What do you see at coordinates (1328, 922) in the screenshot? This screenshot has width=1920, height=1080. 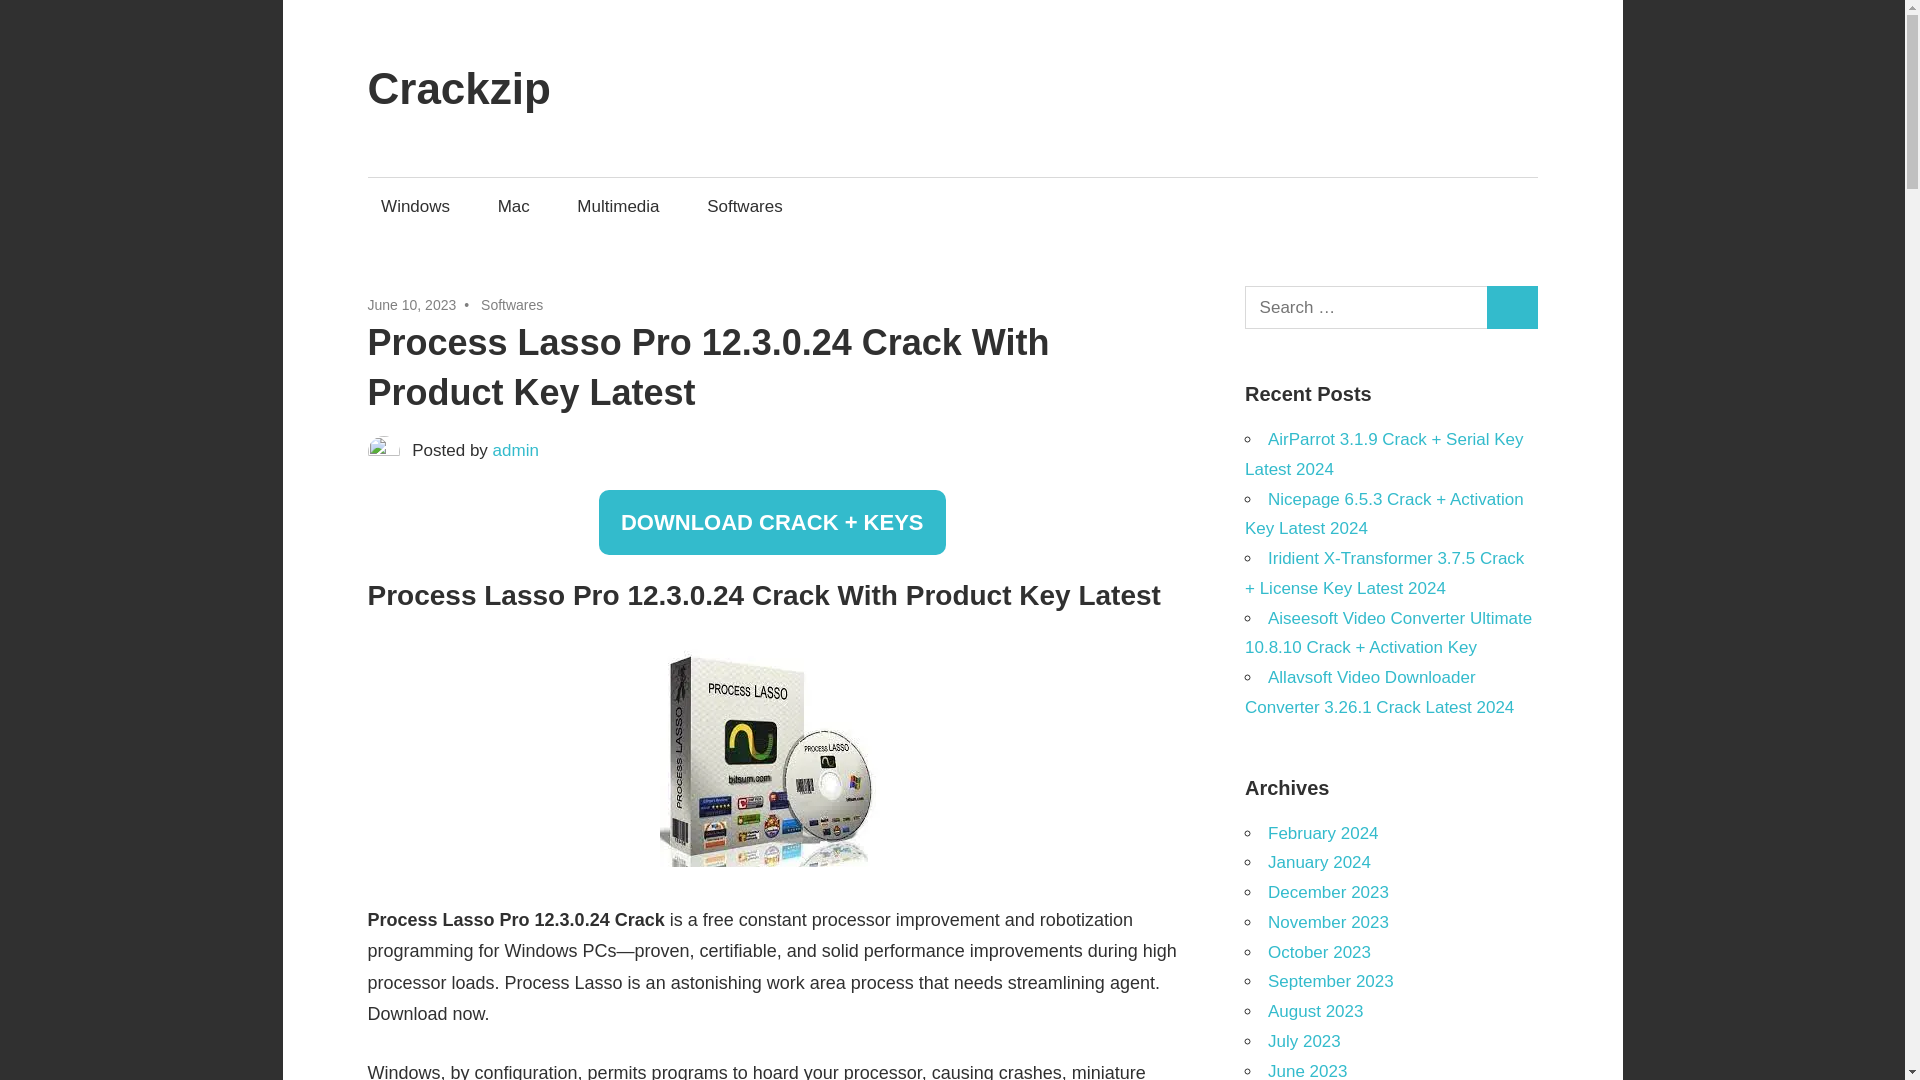 I see `November 2023` at bounding box center [1328, 922].